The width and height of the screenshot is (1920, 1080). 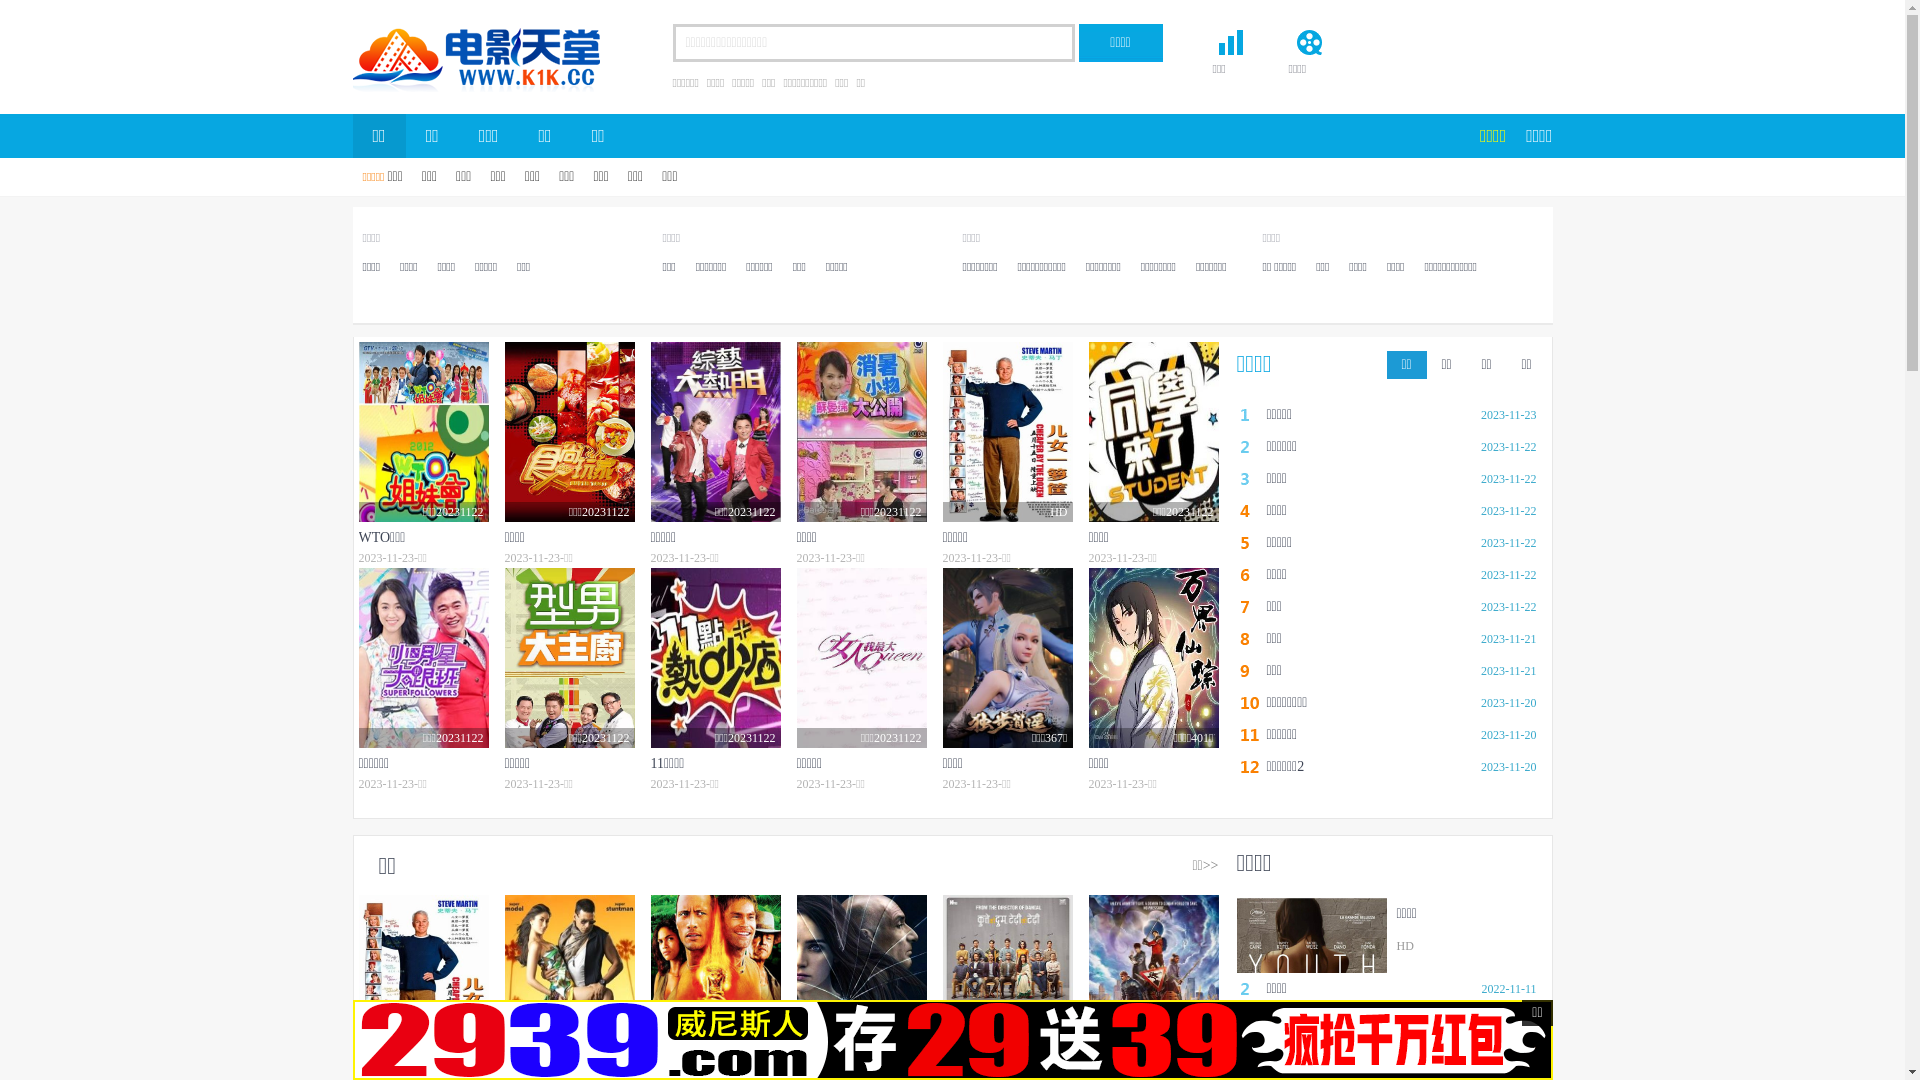 What do you see at coordinates (715, 985) in the screenshot?
I see `HD` at bounding box center [715, 985].